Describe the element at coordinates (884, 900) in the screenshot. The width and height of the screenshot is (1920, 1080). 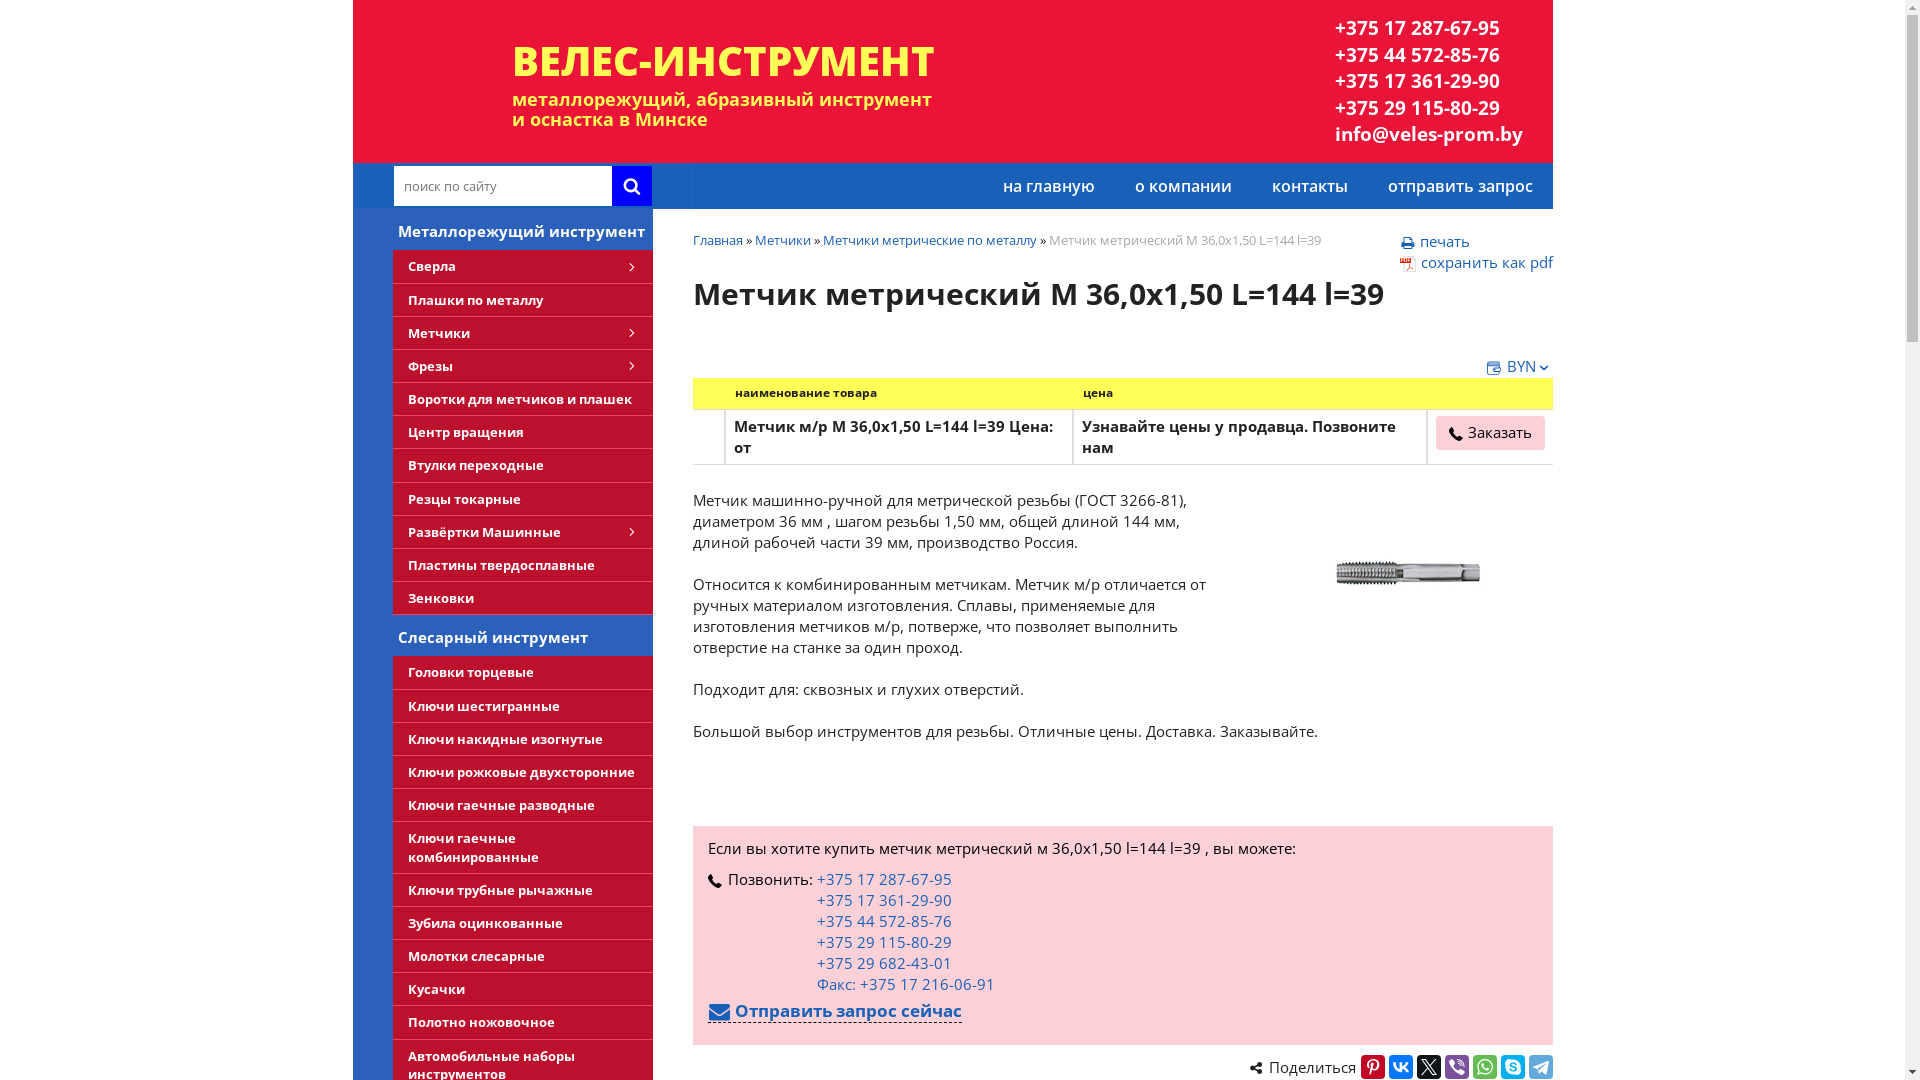
I see `+375 17 361-29-90` at that location.